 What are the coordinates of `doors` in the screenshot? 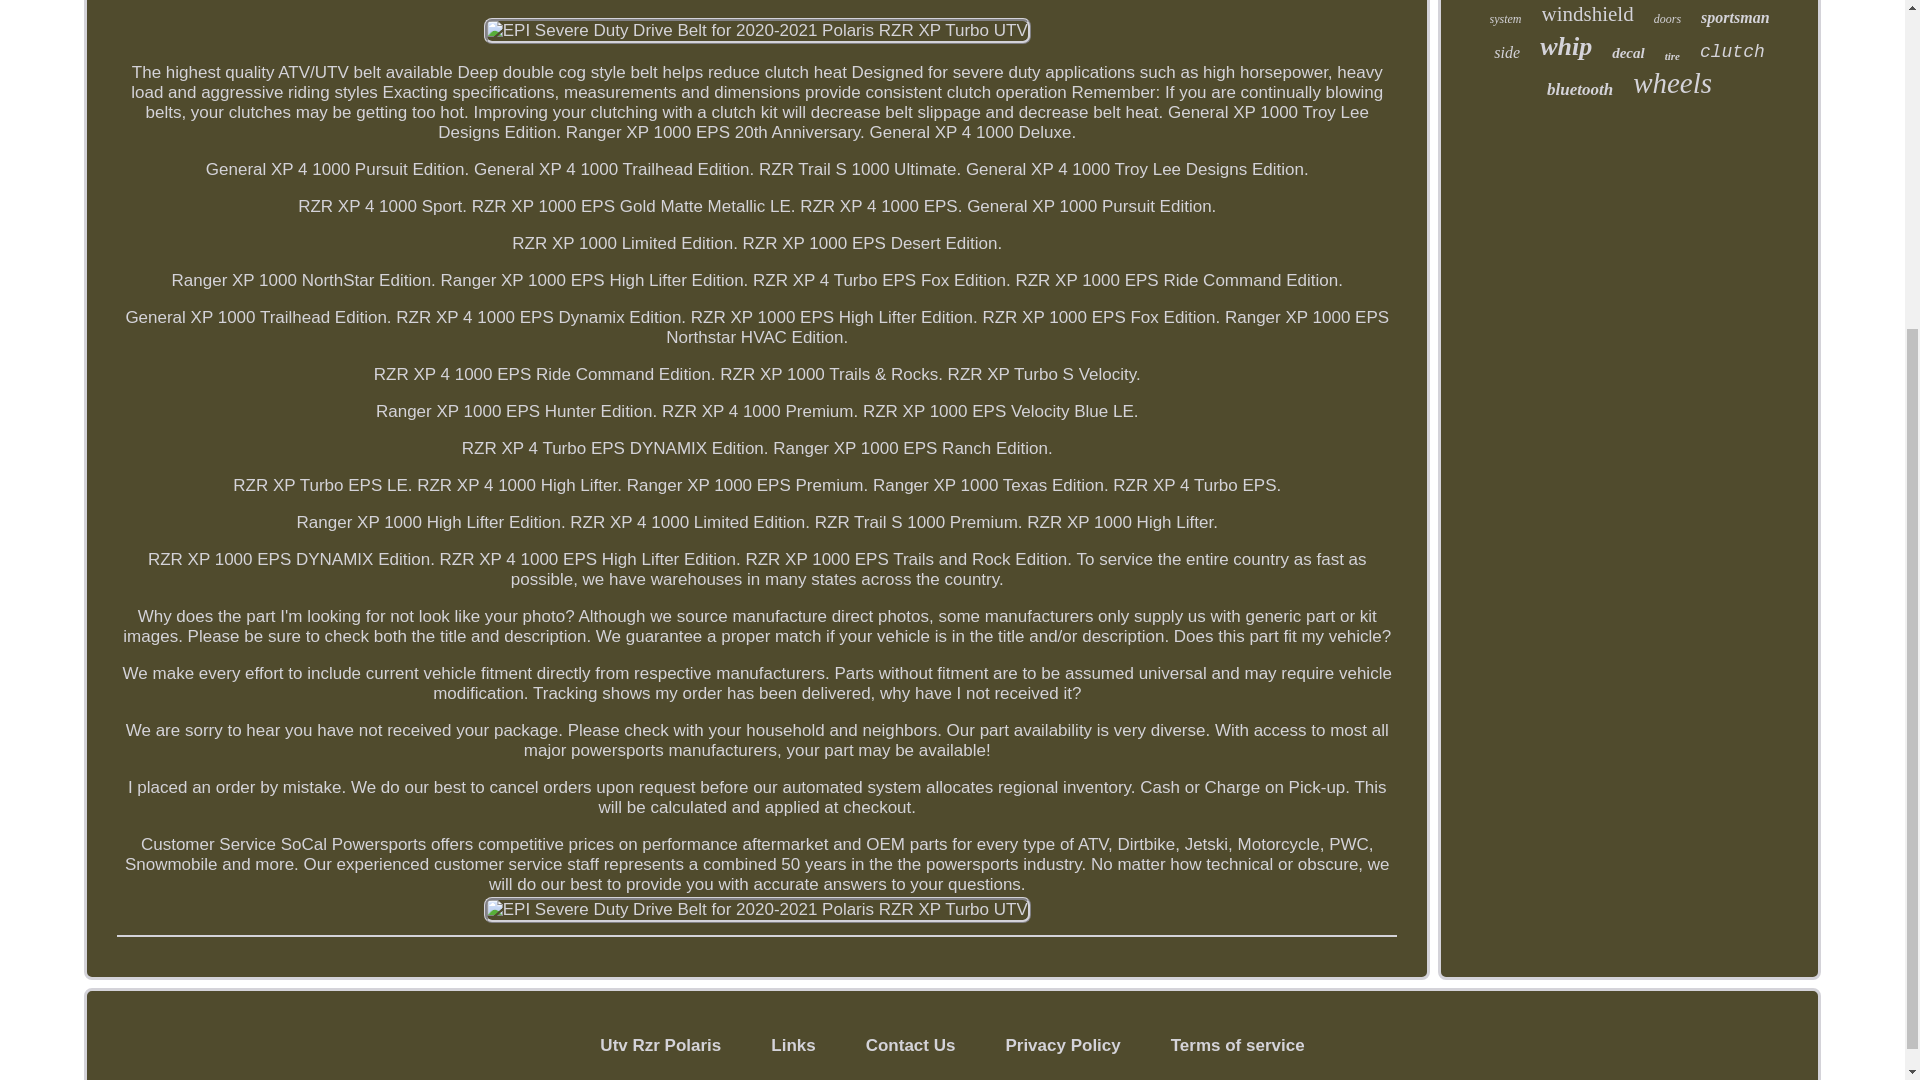 It's located at (1667, 19).